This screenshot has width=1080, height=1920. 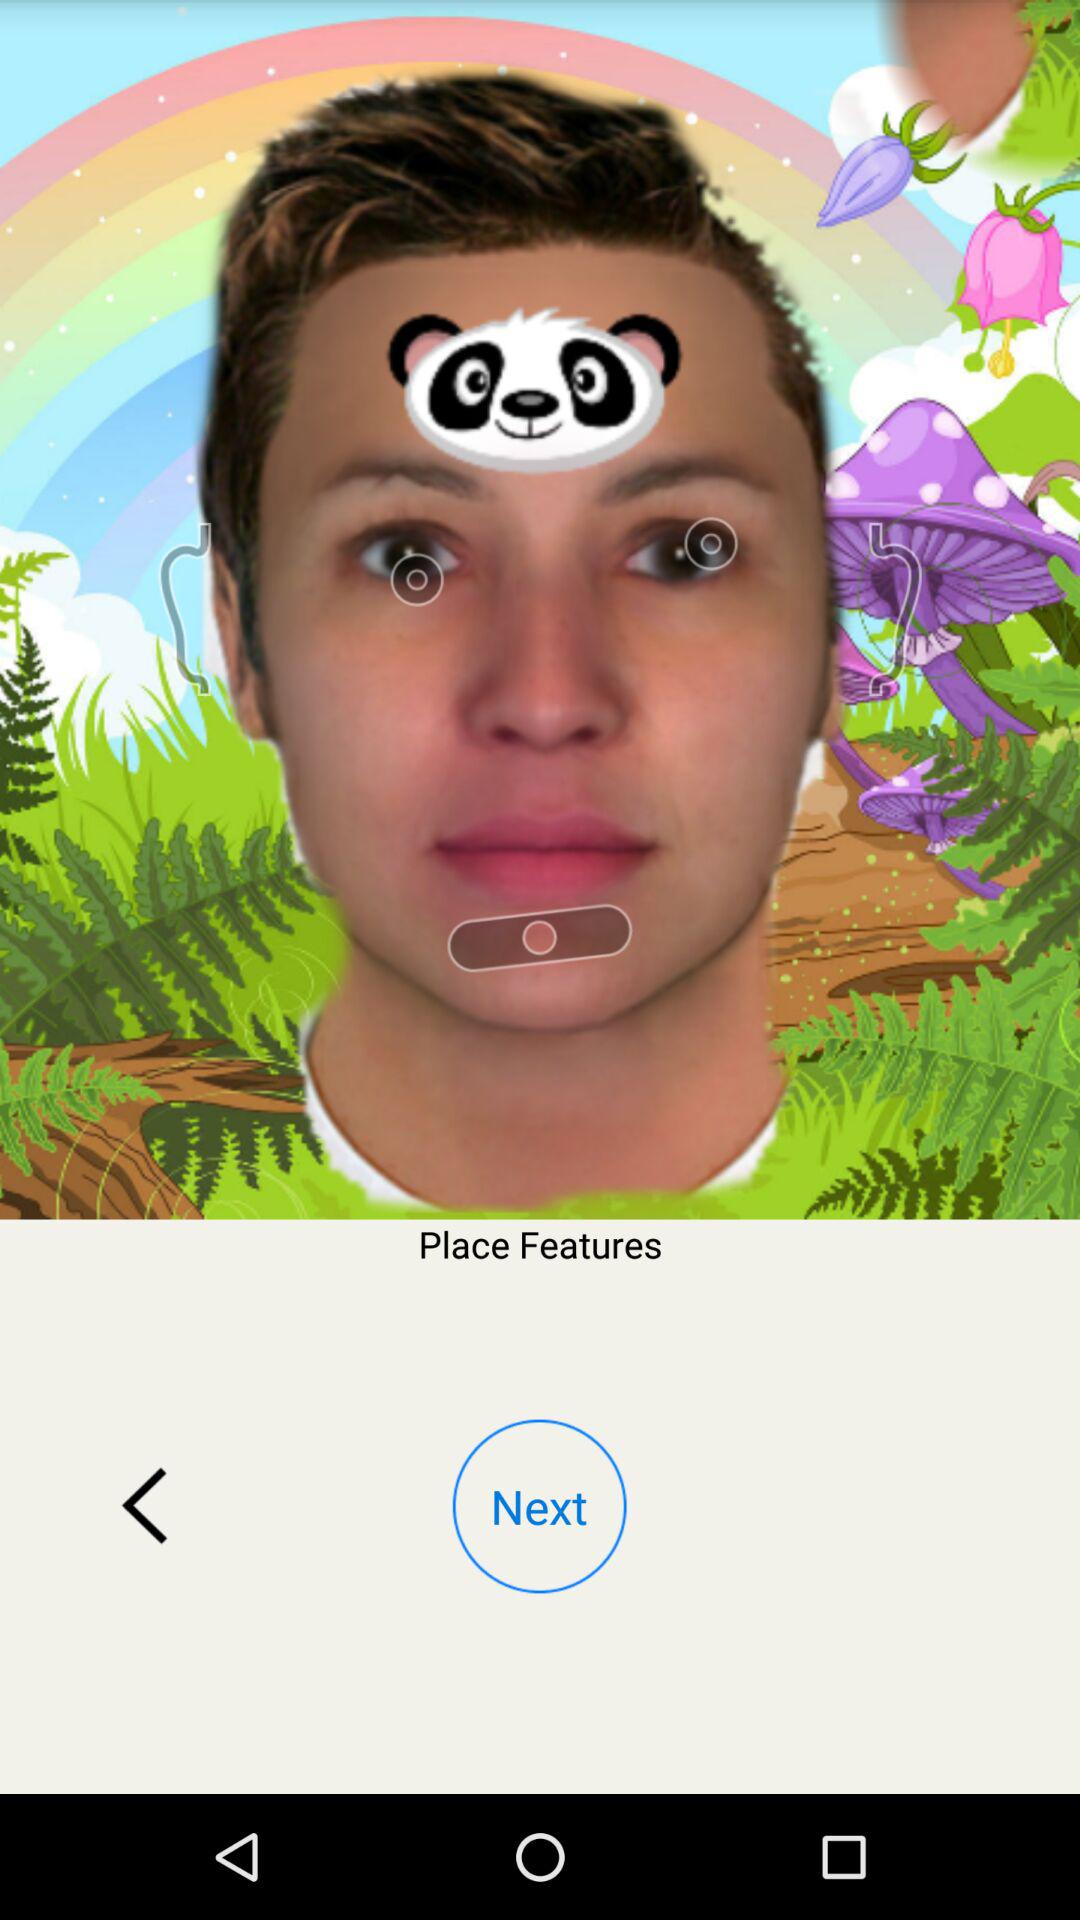 What do you see at coordinates (145, 1506) in the screenshot?
I see `back` at bounding box center [145, 1506].